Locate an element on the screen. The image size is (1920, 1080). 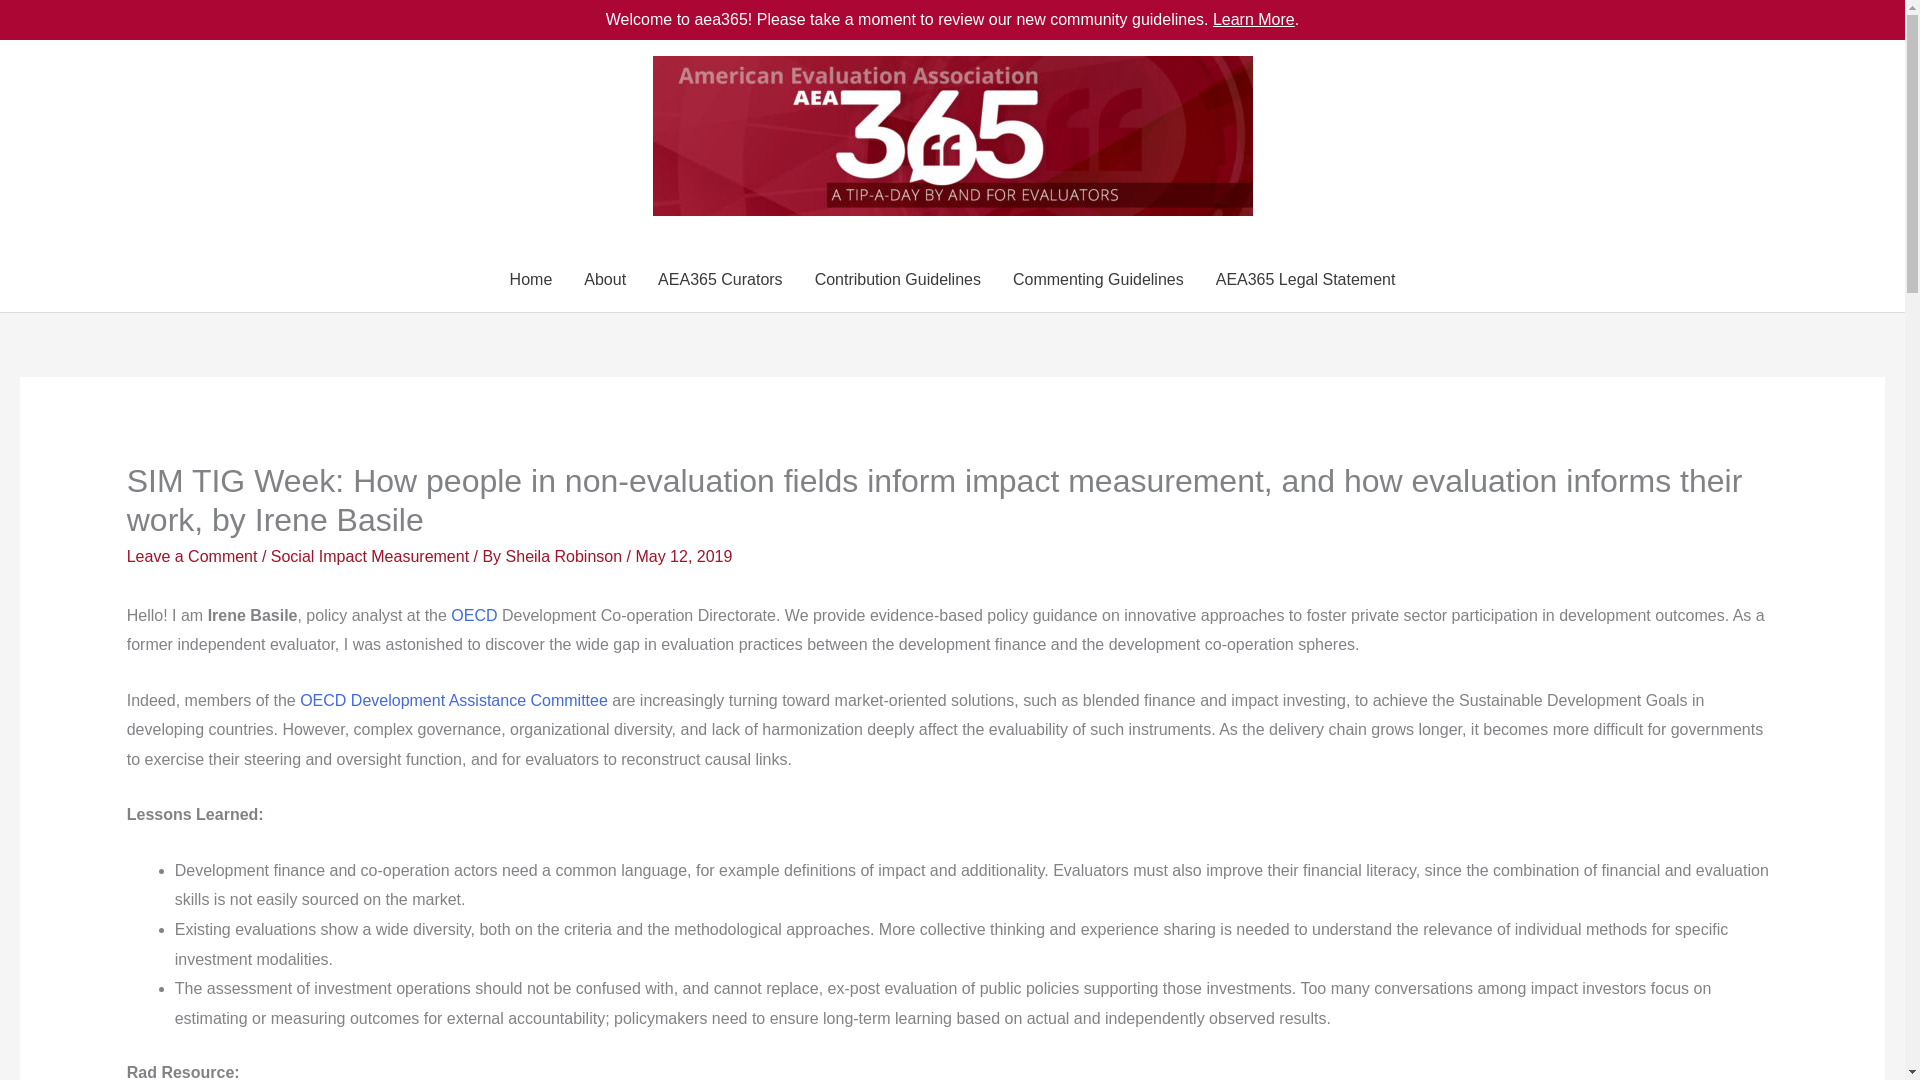
About is located at coordinates (604, 280).